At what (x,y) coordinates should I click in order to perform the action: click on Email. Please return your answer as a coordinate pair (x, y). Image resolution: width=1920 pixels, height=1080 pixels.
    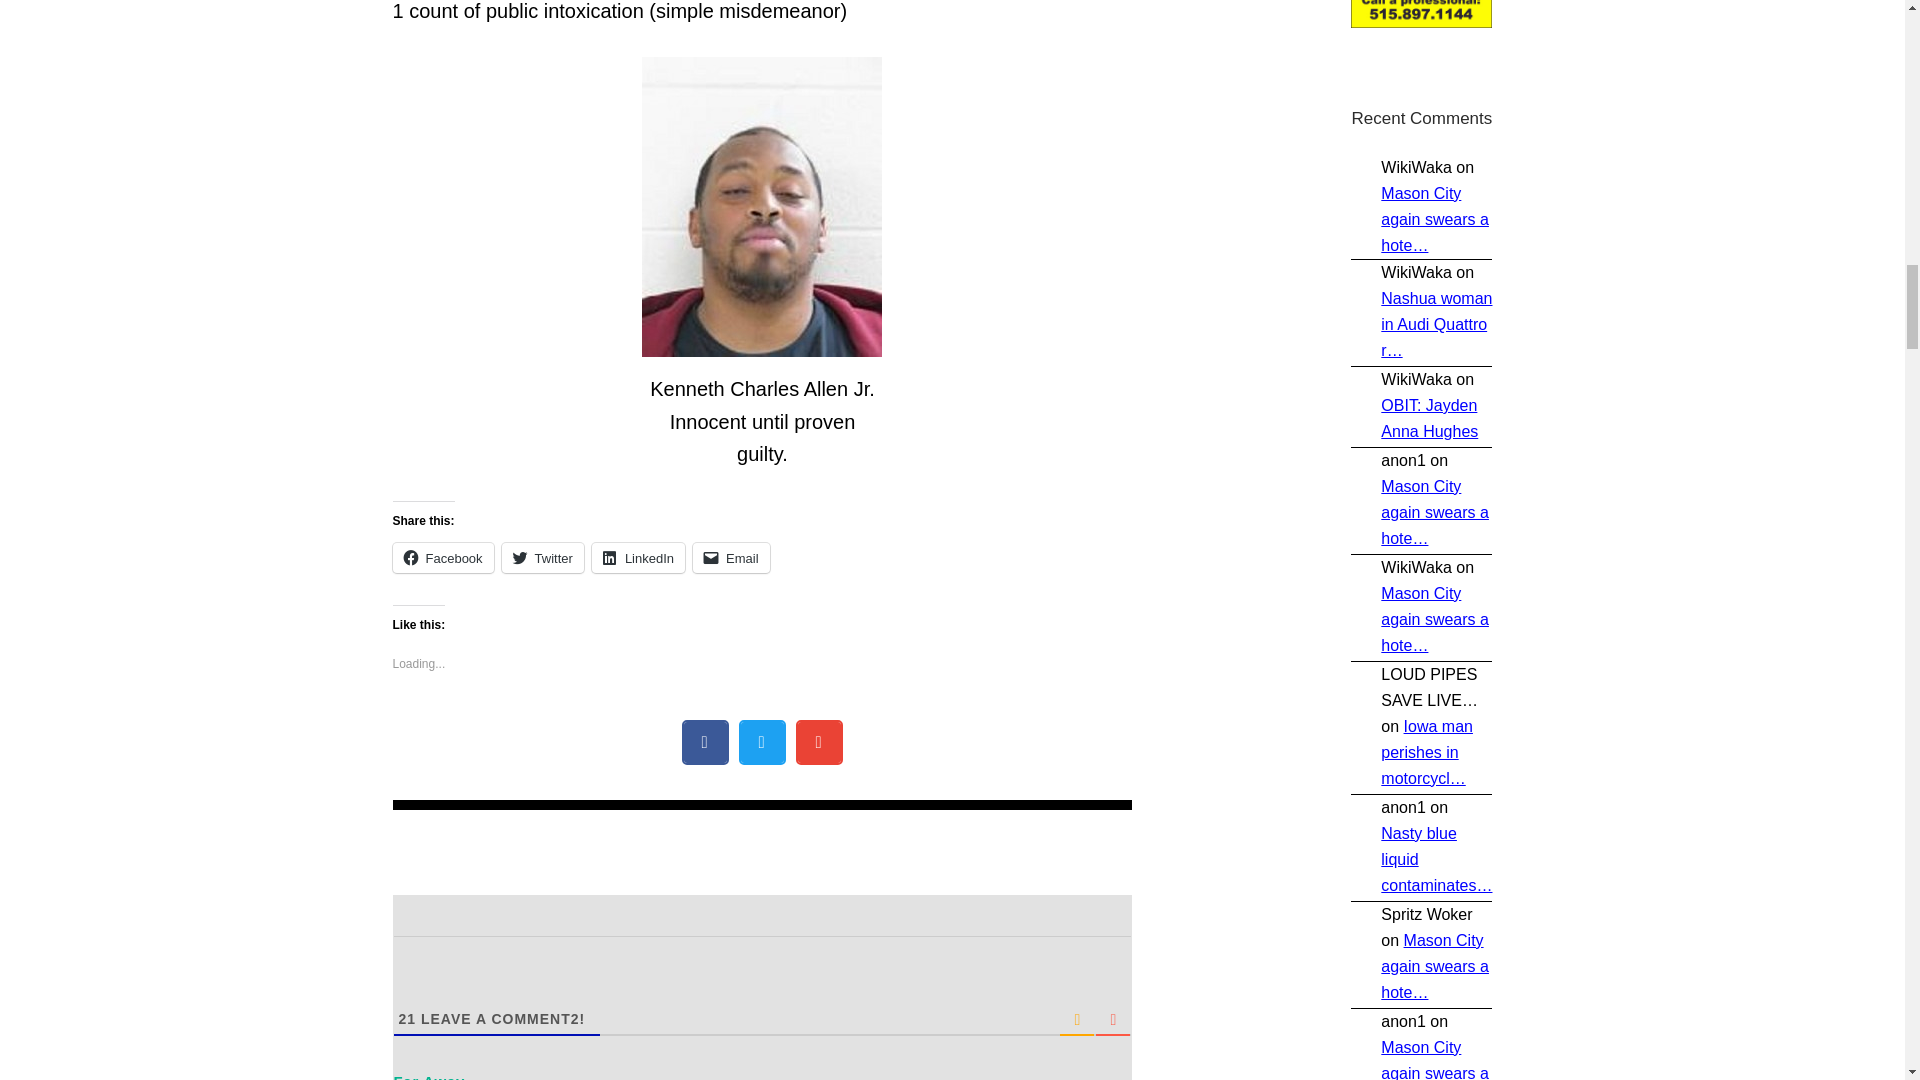
    Looking at the image, I should click on (731, 558).